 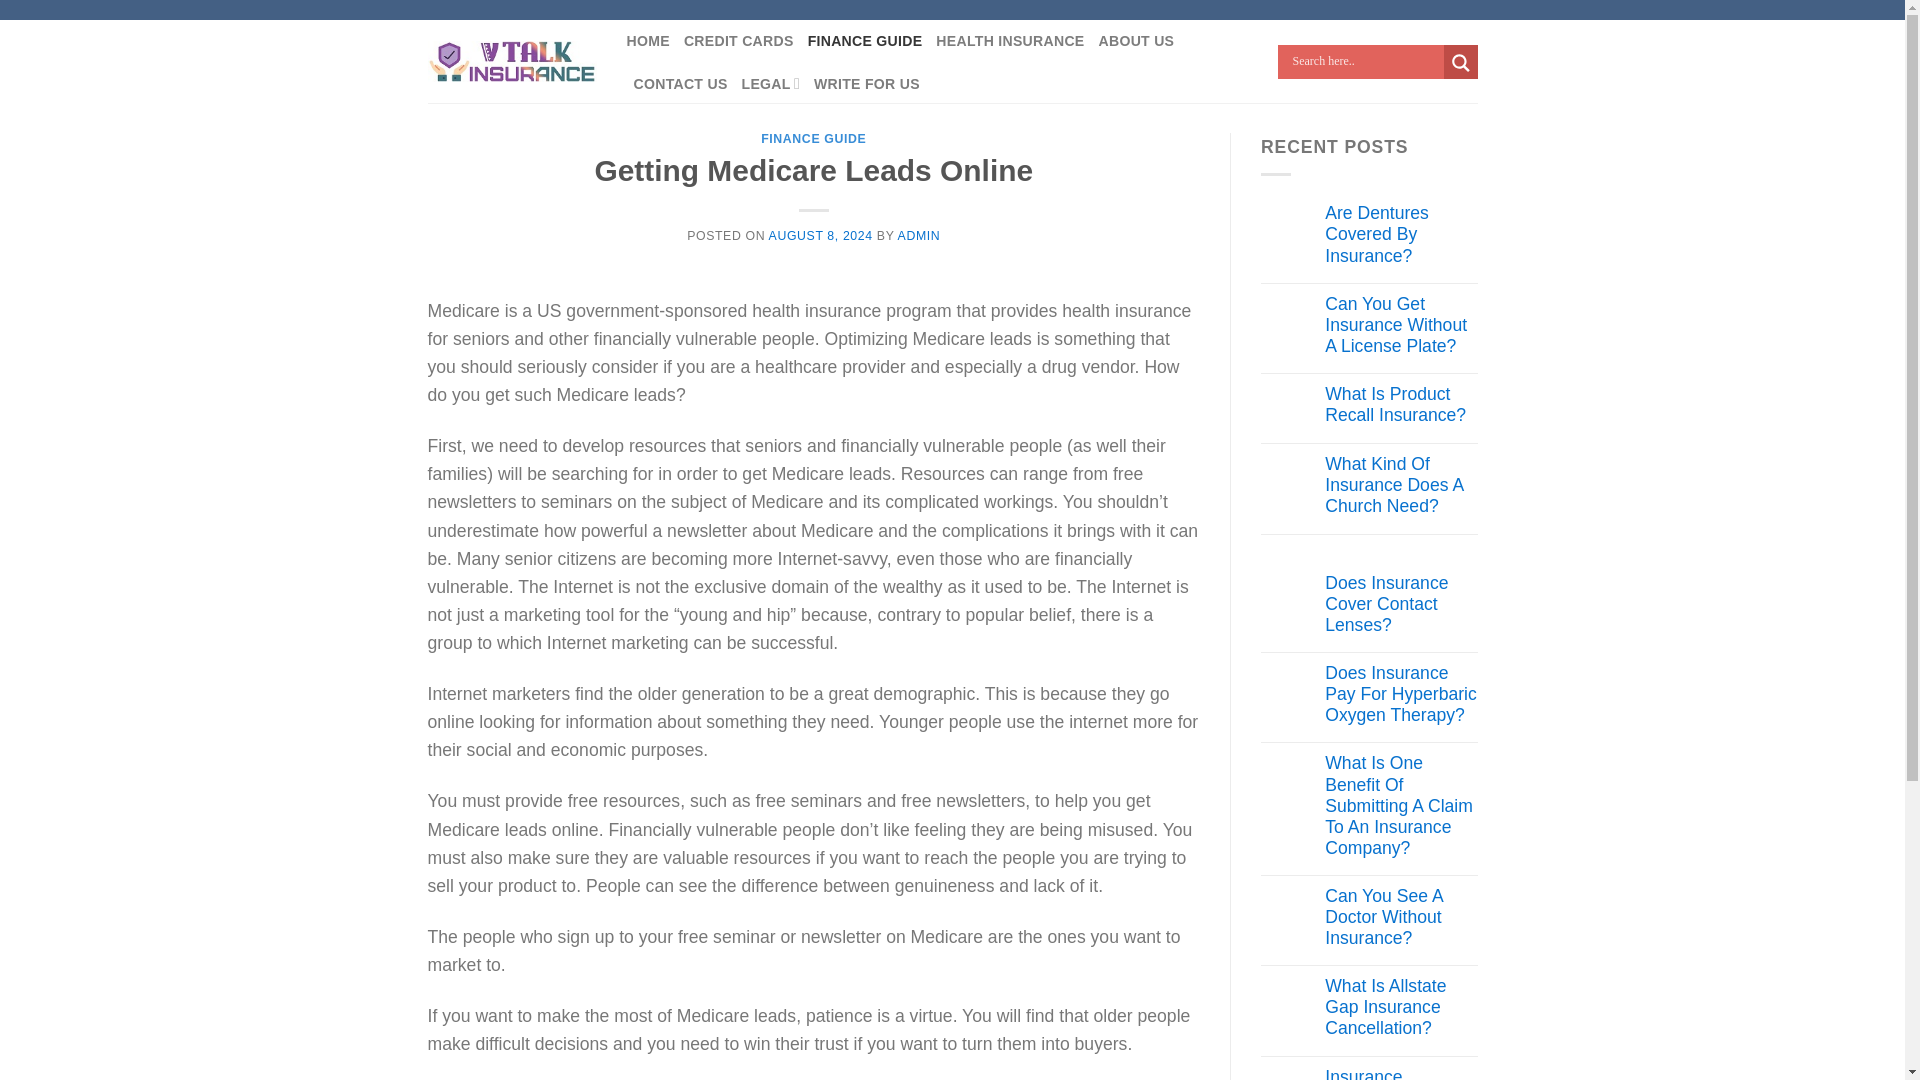 I want to click on ADMIN, so click(x=919, y=236).